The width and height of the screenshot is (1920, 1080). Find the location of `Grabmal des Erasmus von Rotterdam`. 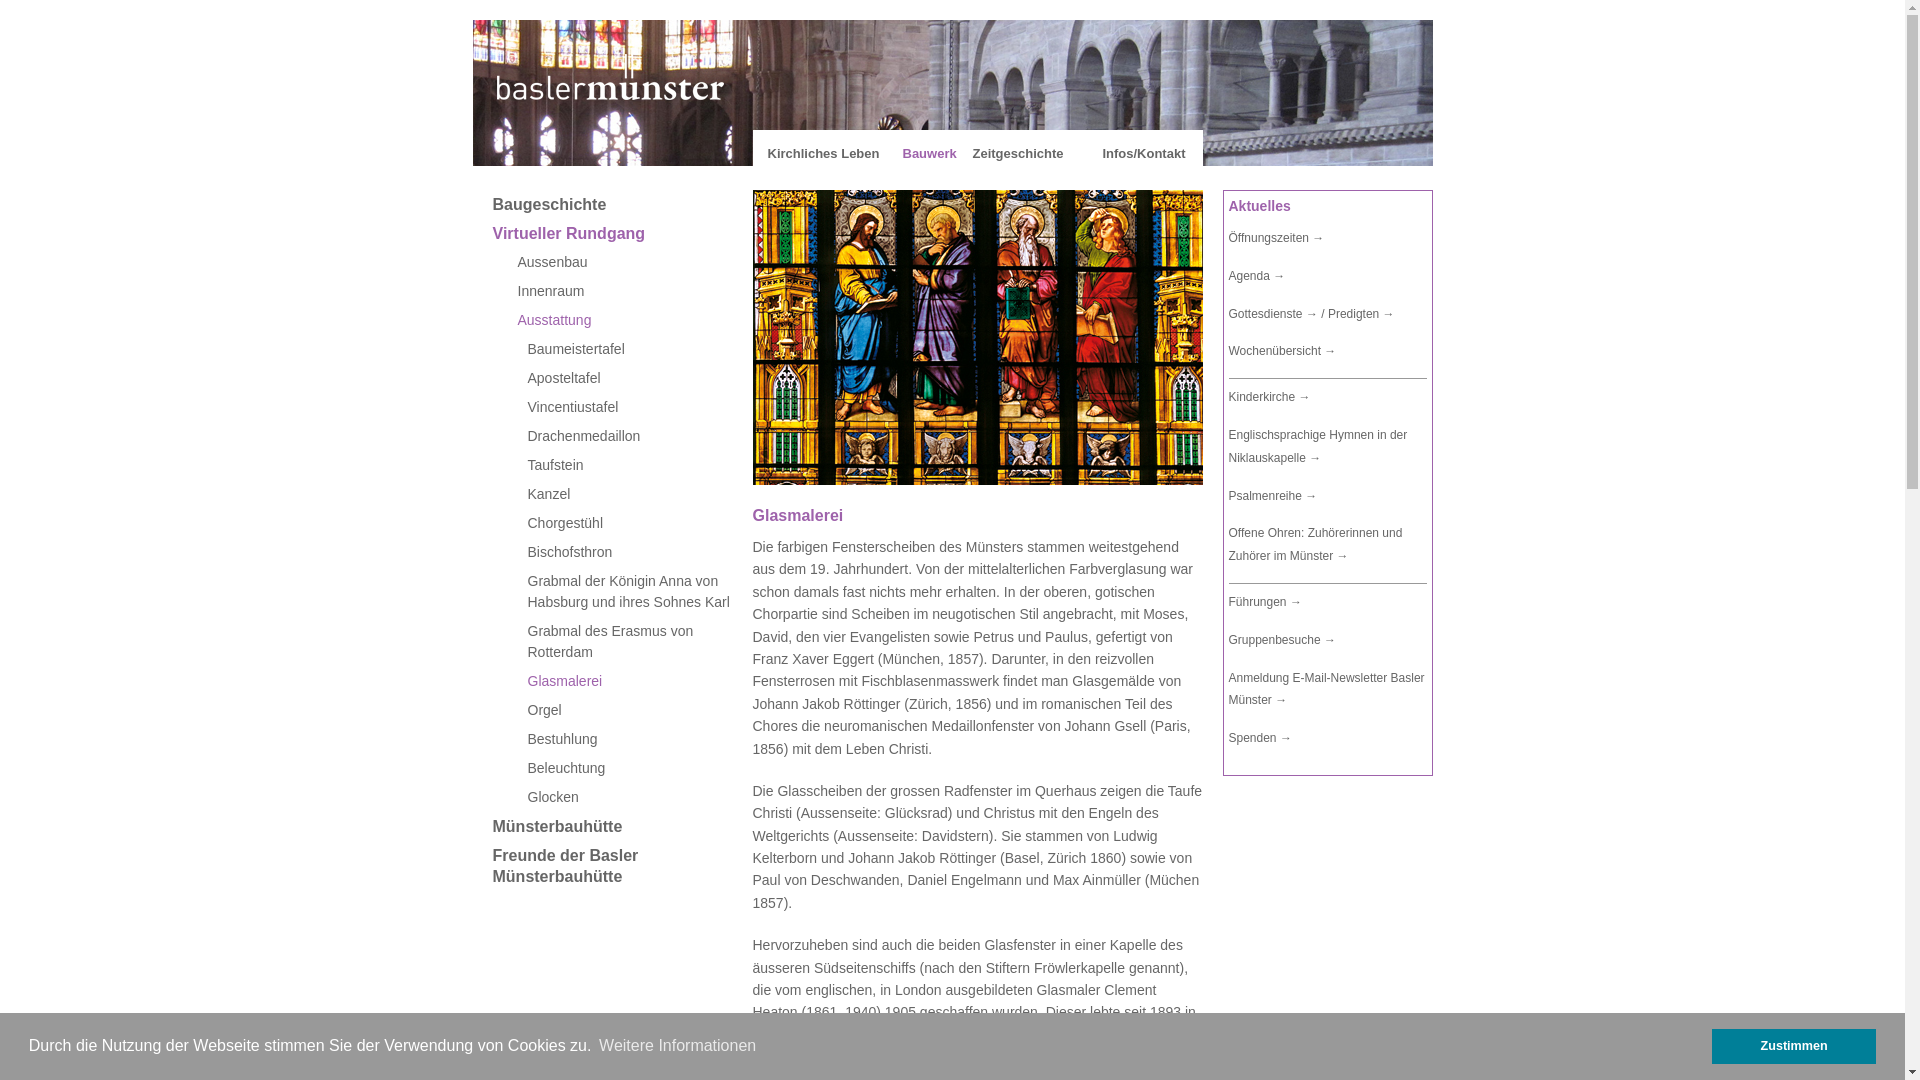

Grabmal des Erasmus von Rotterdam is located at coordinates (626, 642).